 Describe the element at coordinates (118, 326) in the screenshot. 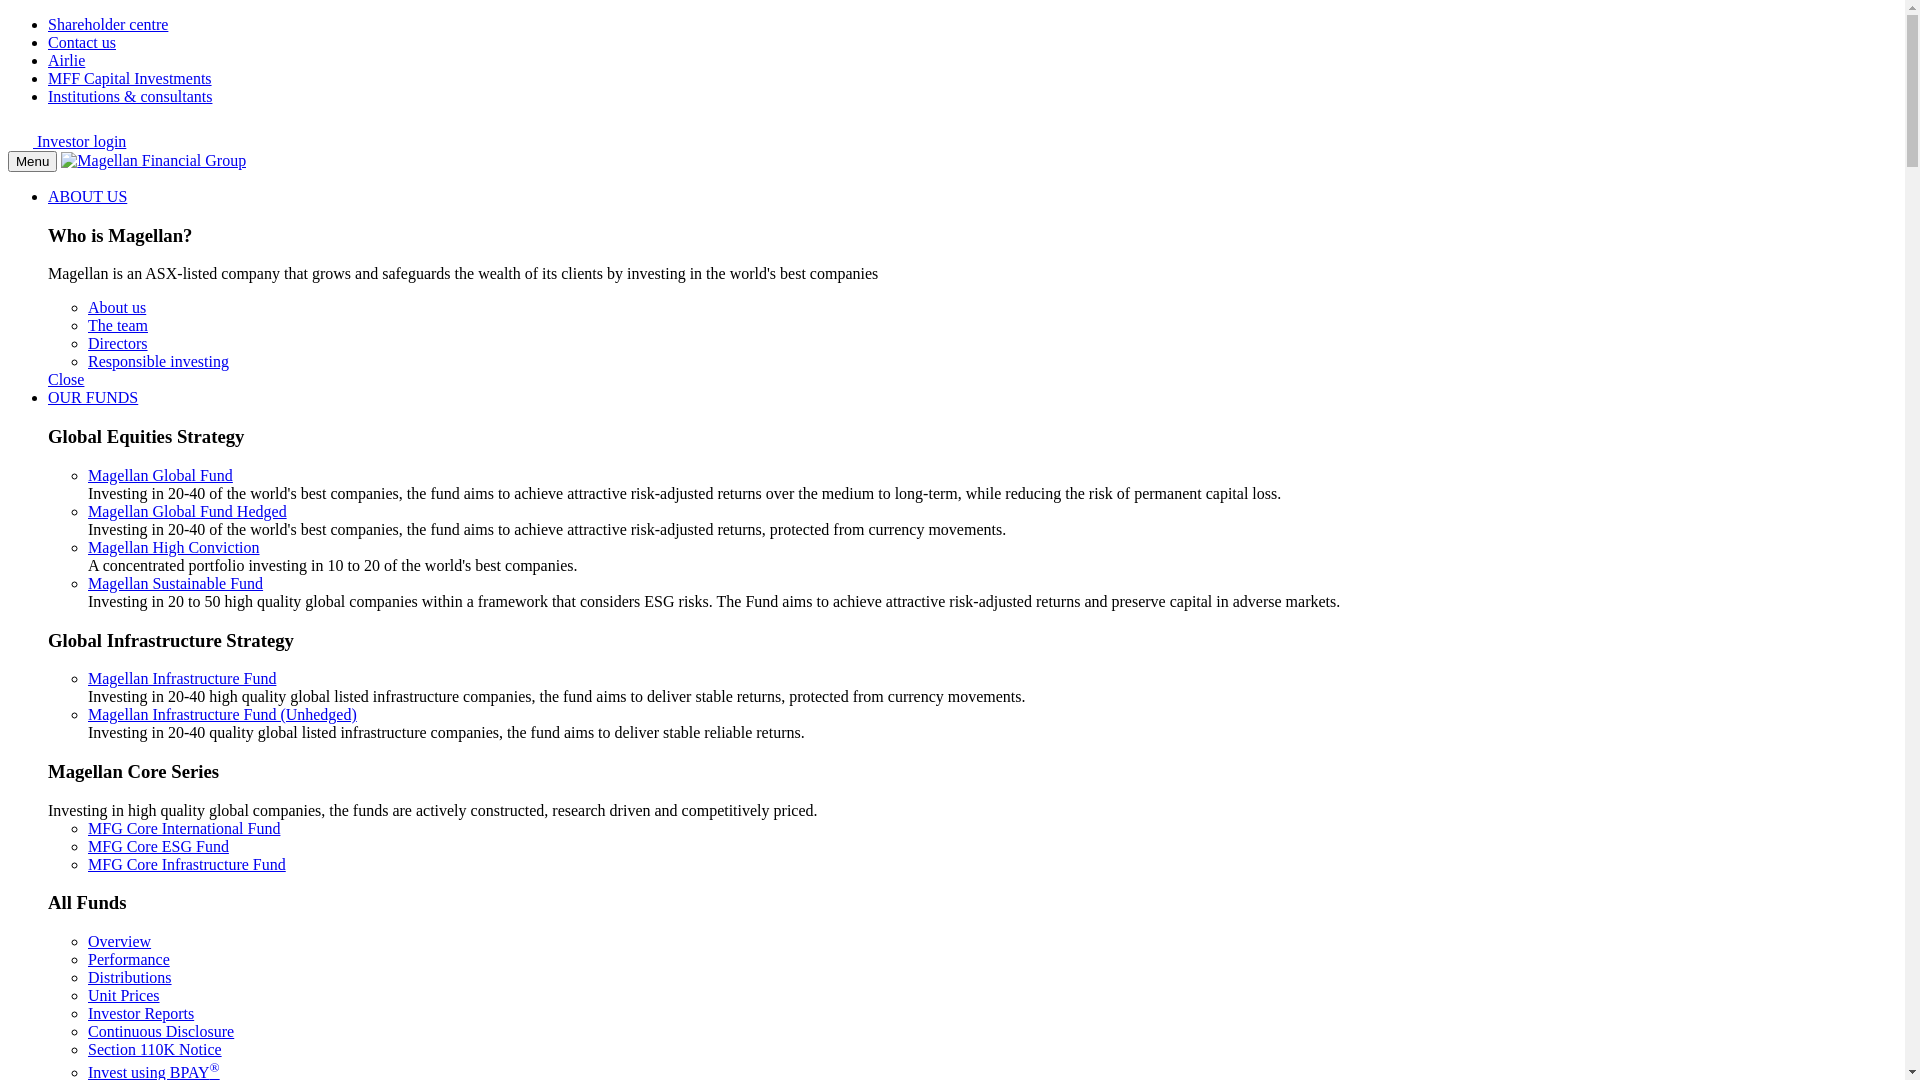

I see `The team` at that location.